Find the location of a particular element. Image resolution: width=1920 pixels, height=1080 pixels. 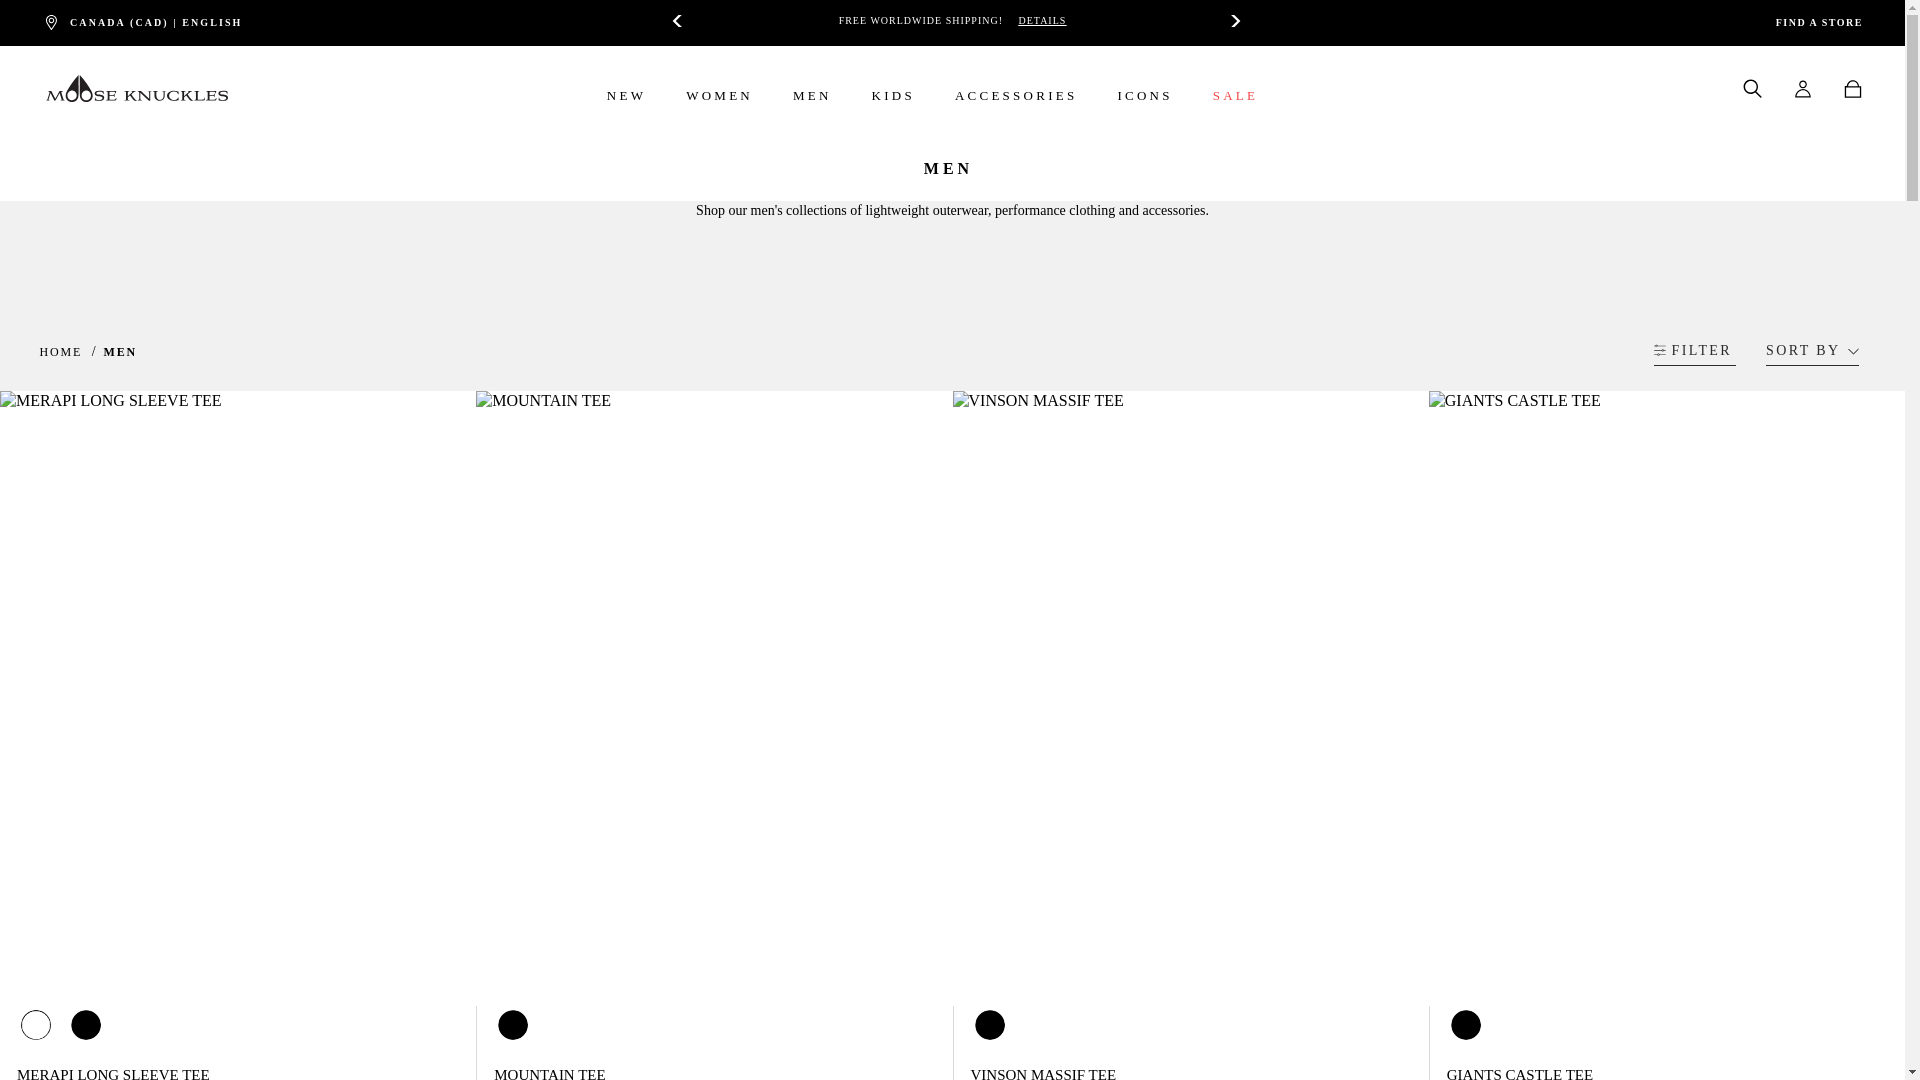

FIND A STORE is located at coordinates (1819, 23).